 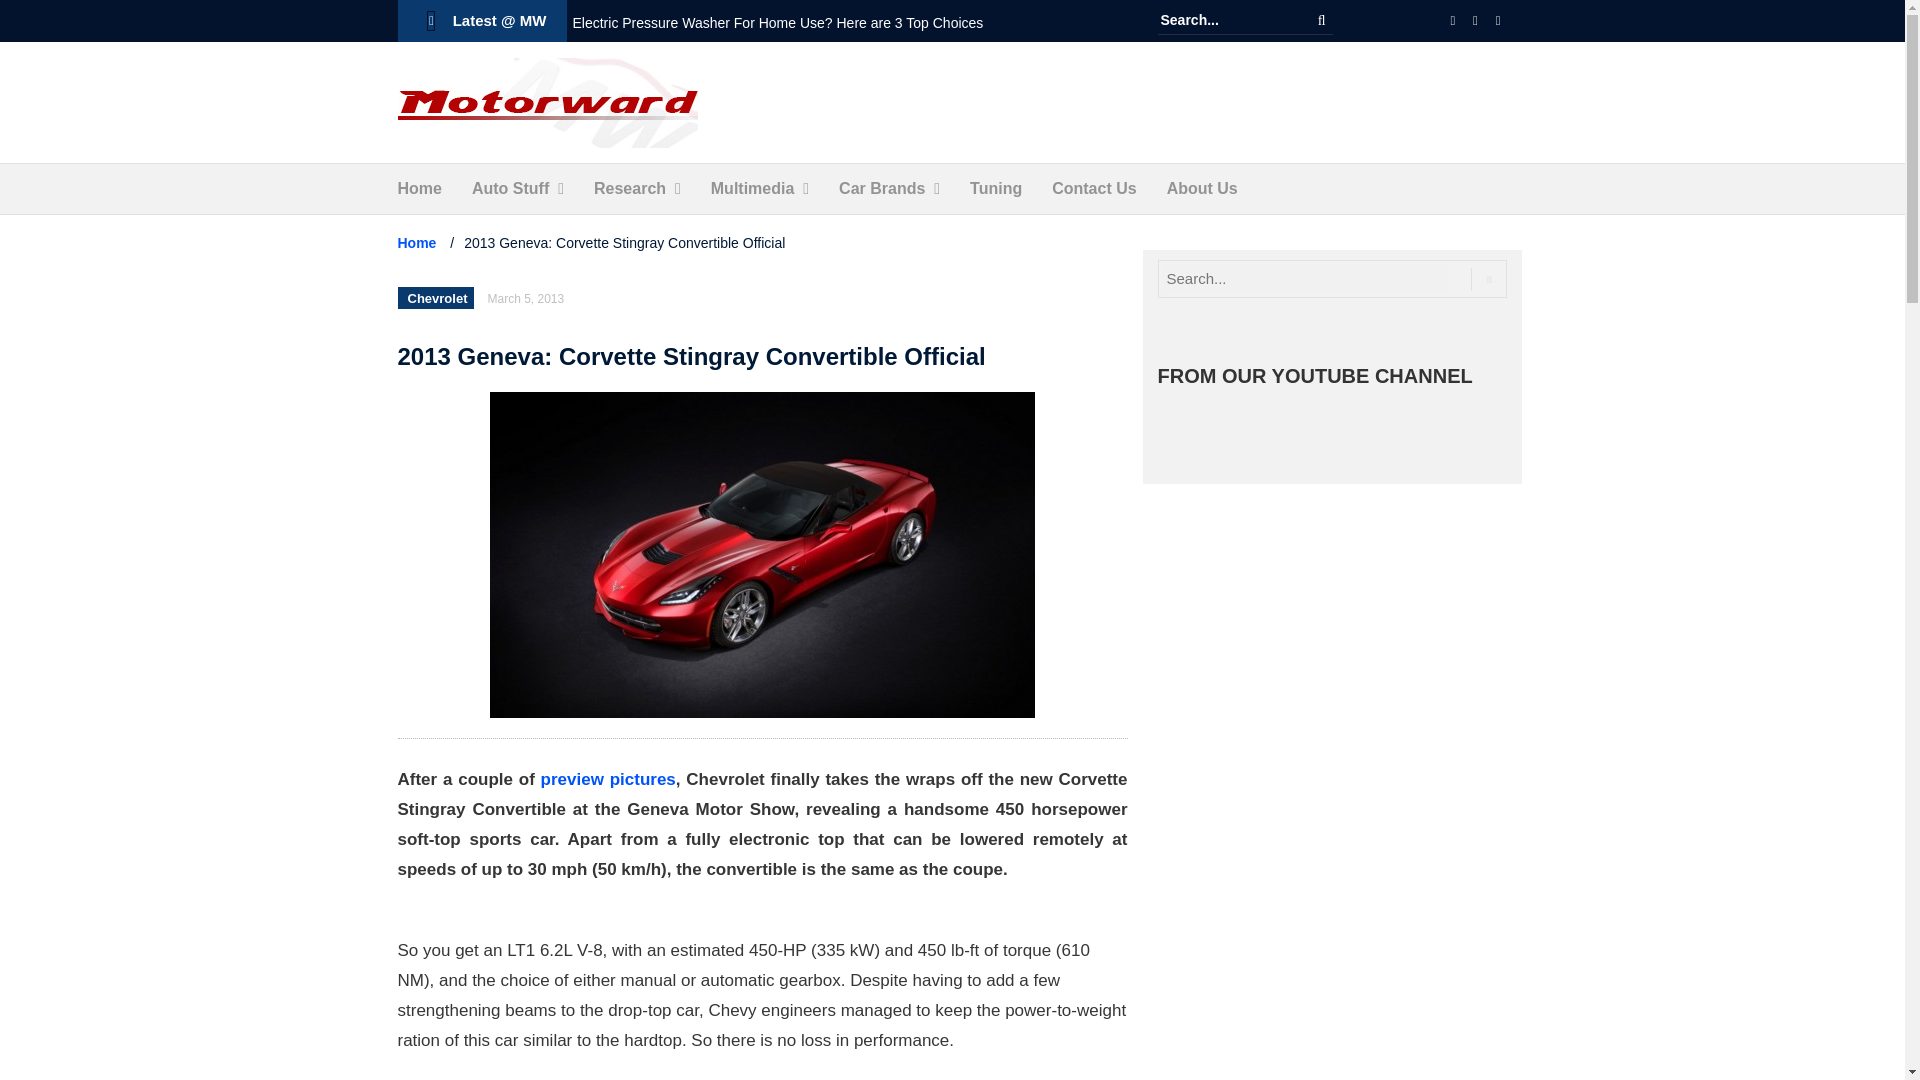 What do you see at coordinates (762, 555) in the screenshot?
I see `2014 Chevrolet CorvetteConv 074 medium 545x326` at bounding box center [762, 555].